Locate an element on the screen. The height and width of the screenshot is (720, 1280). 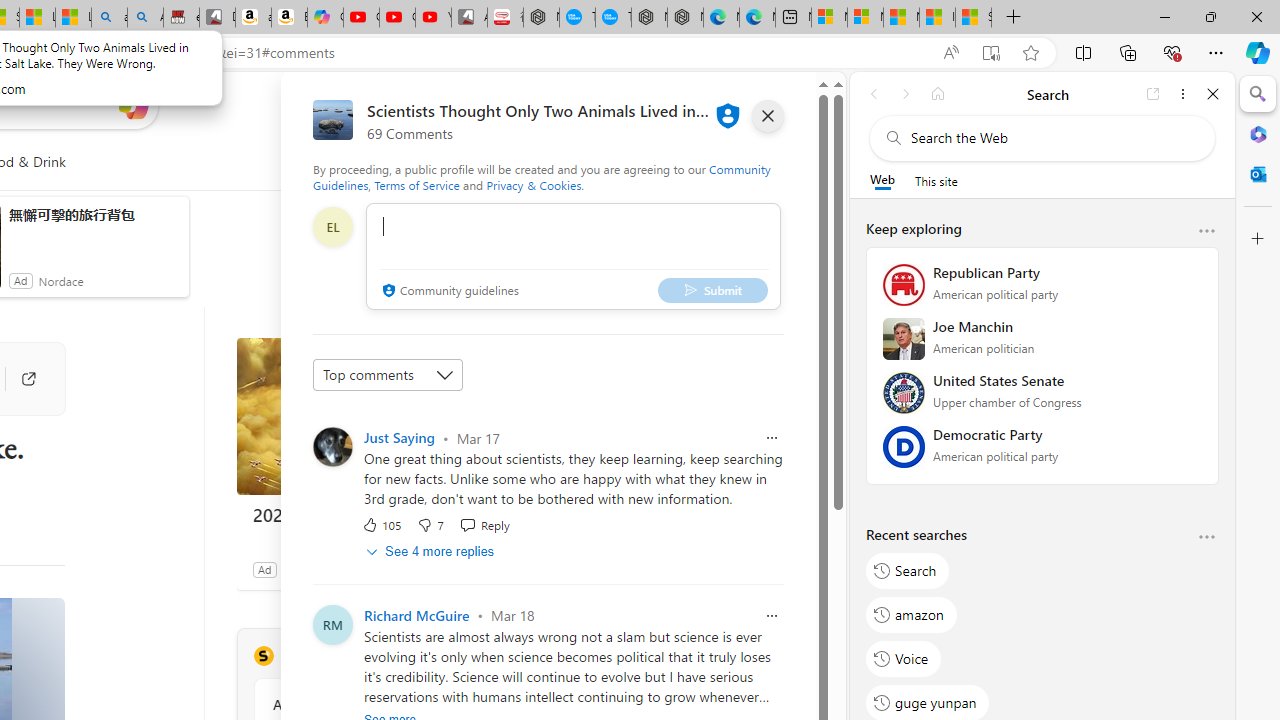
Home is located at coordinates (938, 94).